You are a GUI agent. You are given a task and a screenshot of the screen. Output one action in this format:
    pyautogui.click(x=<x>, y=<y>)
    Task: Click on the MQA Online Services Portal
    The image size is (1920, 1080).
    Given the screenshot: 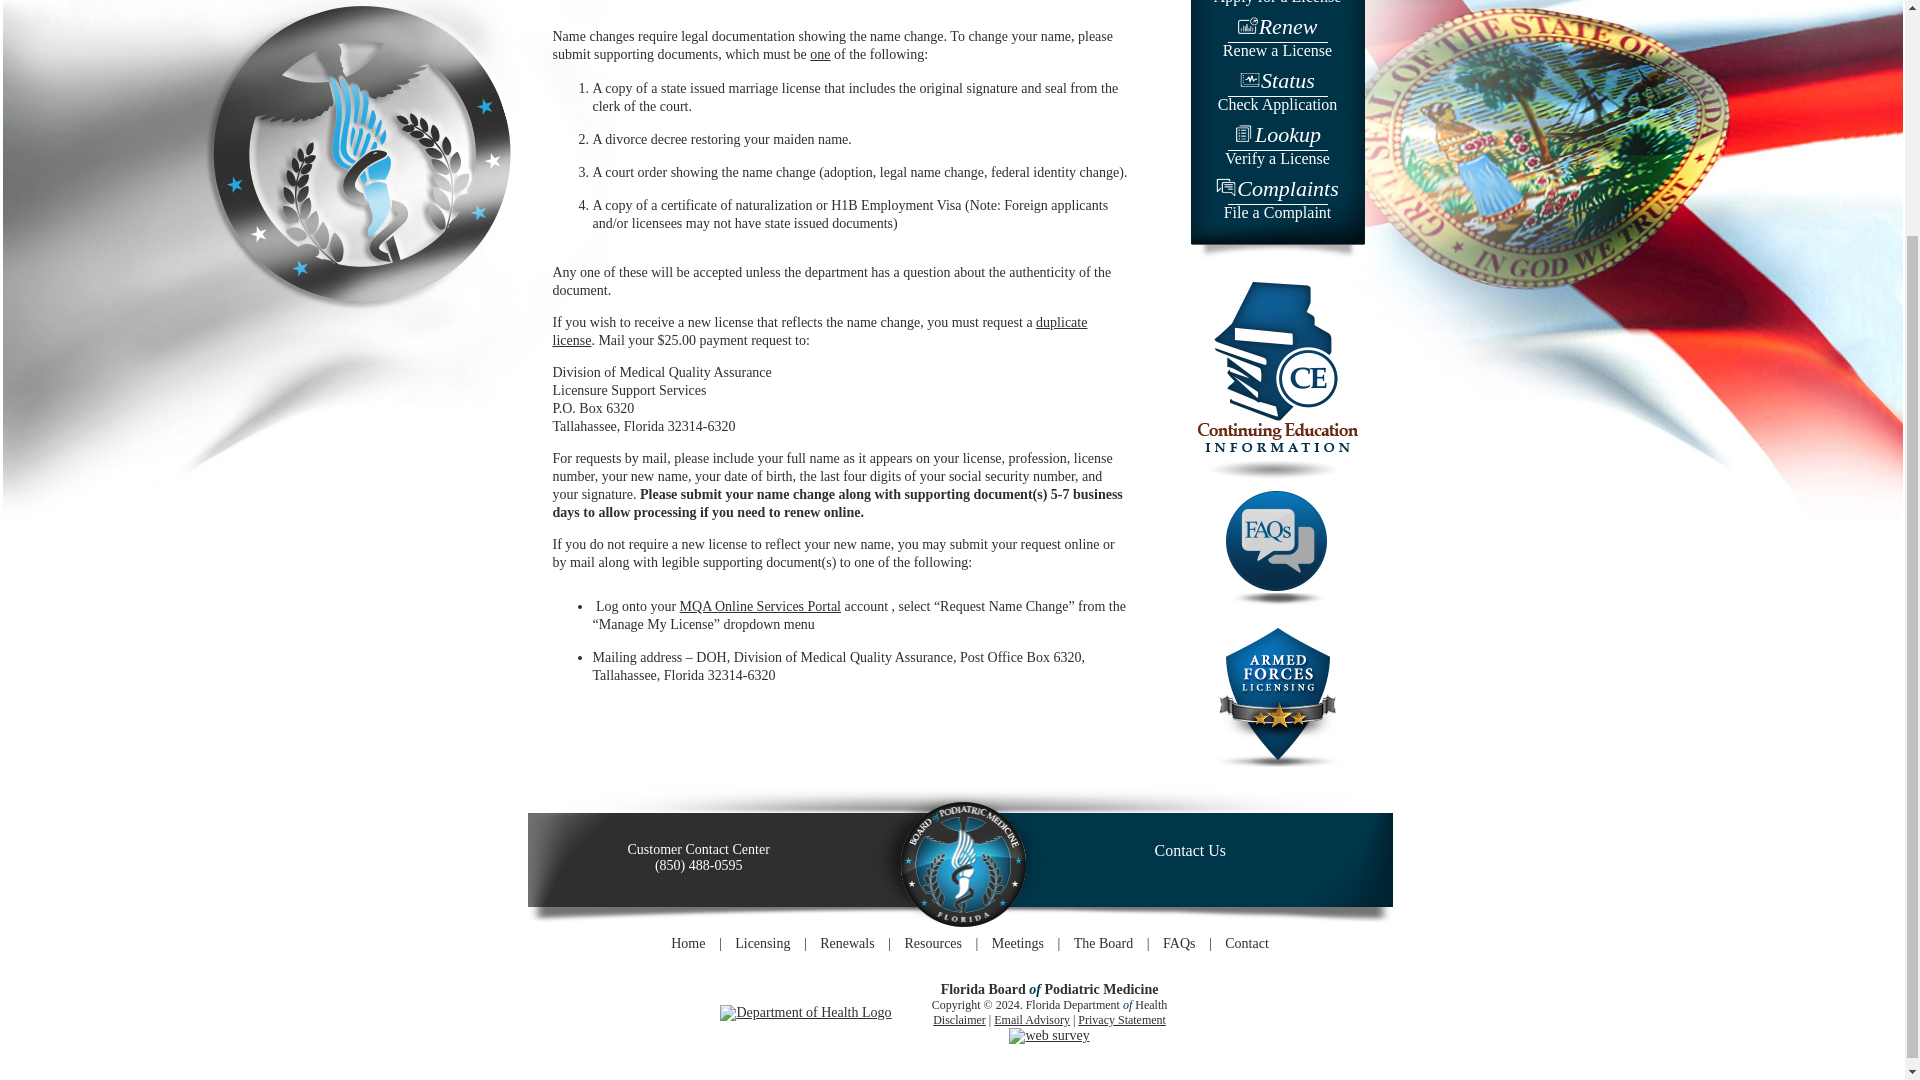 What is the action you would take?
    pyautogui.click(x=1276, y=92)
    